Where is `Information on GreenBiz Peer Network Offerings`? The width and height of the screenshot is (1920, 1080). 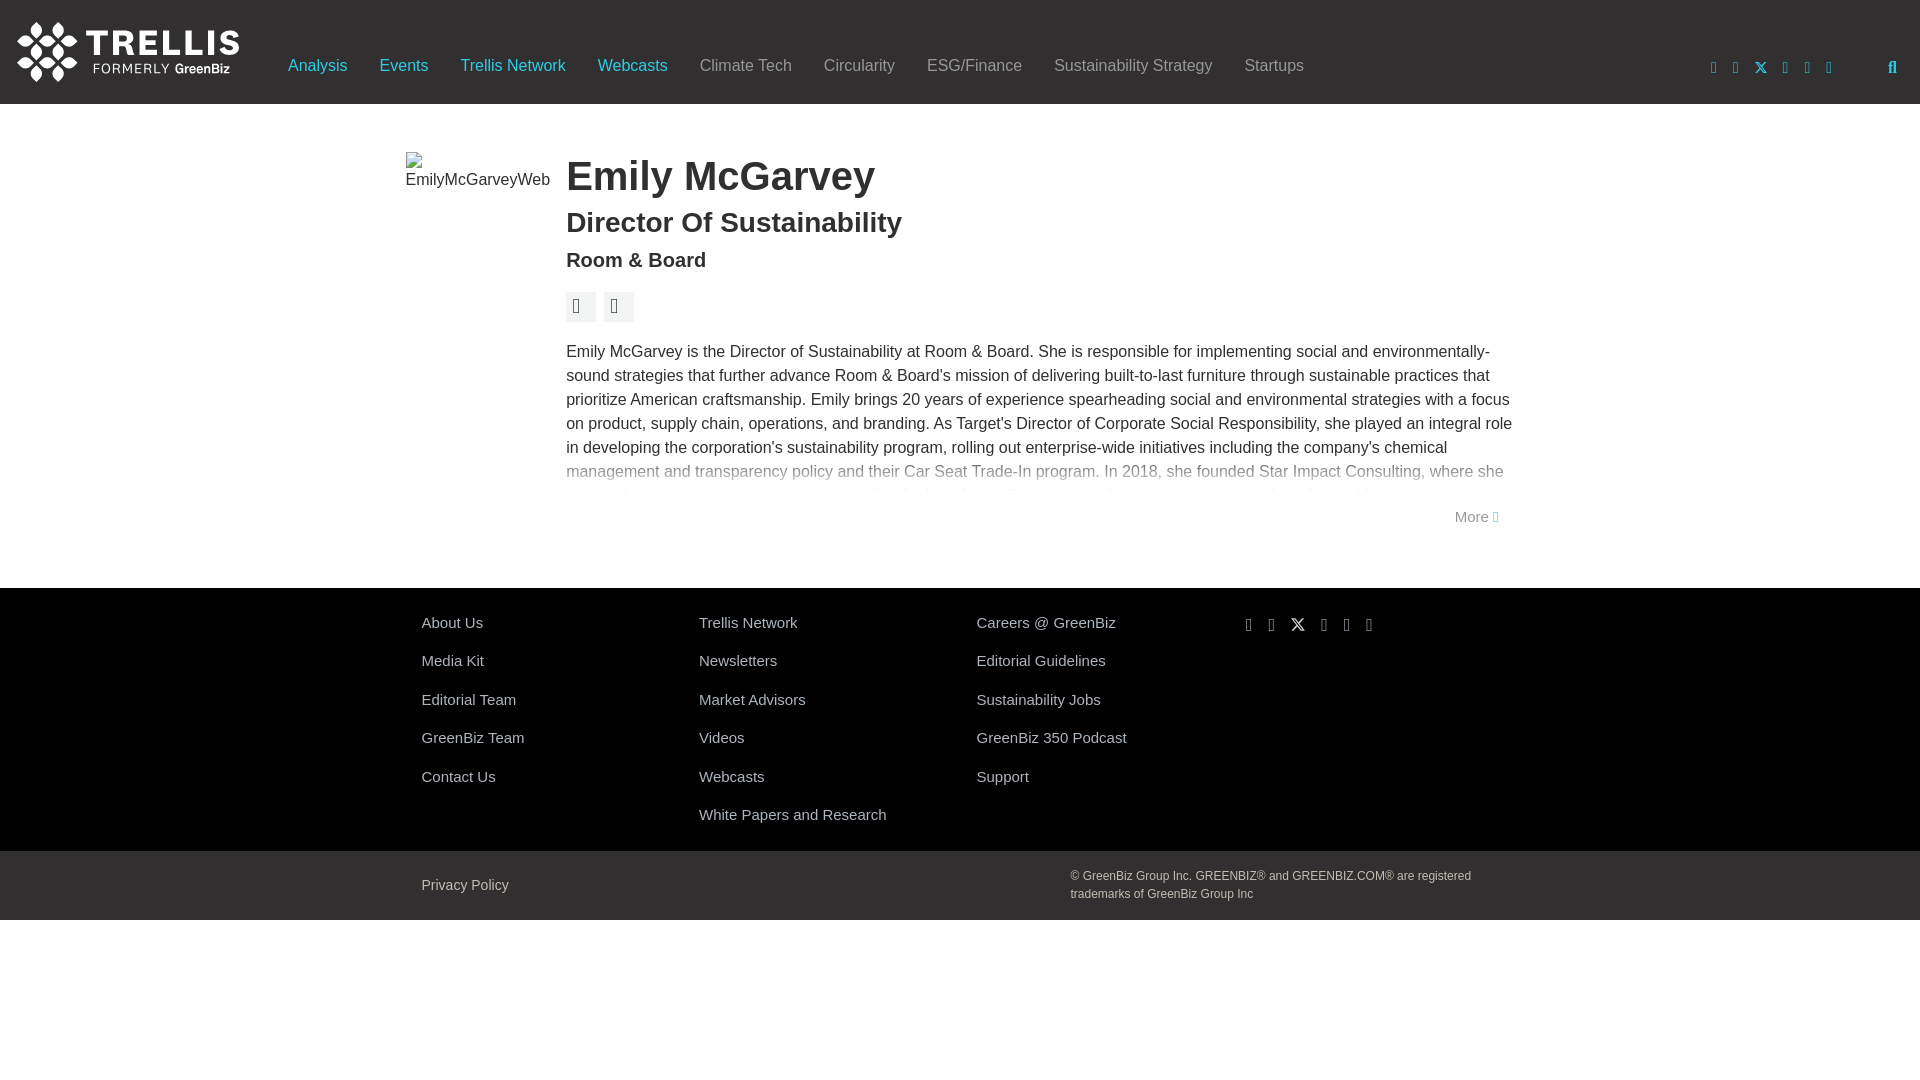
Information on GreenBiz Peer Network Offerings is located at coordinates (822, 622).